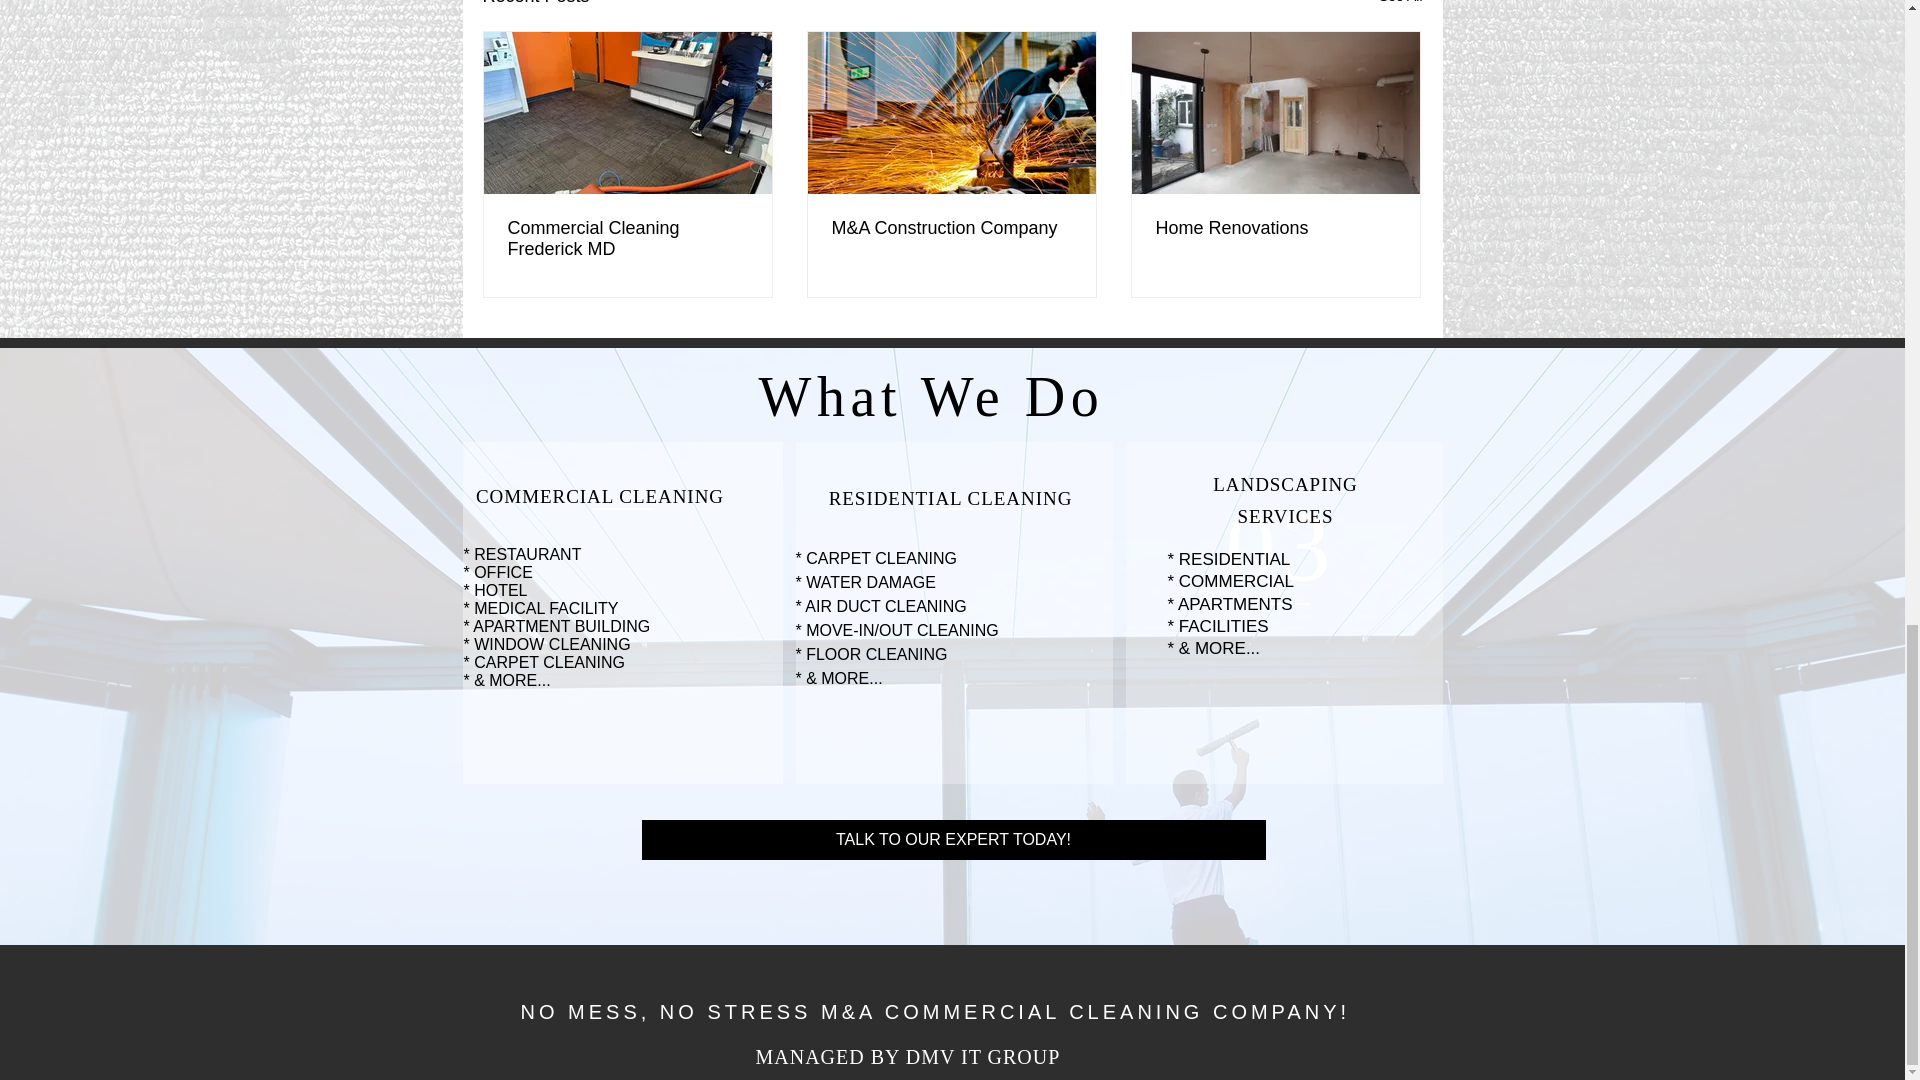  What do you see at coordinates (908, 1057) in the screenshot?
I see `MANAGED BY DMV IT GROUP` at bounding box center [908, 1057].